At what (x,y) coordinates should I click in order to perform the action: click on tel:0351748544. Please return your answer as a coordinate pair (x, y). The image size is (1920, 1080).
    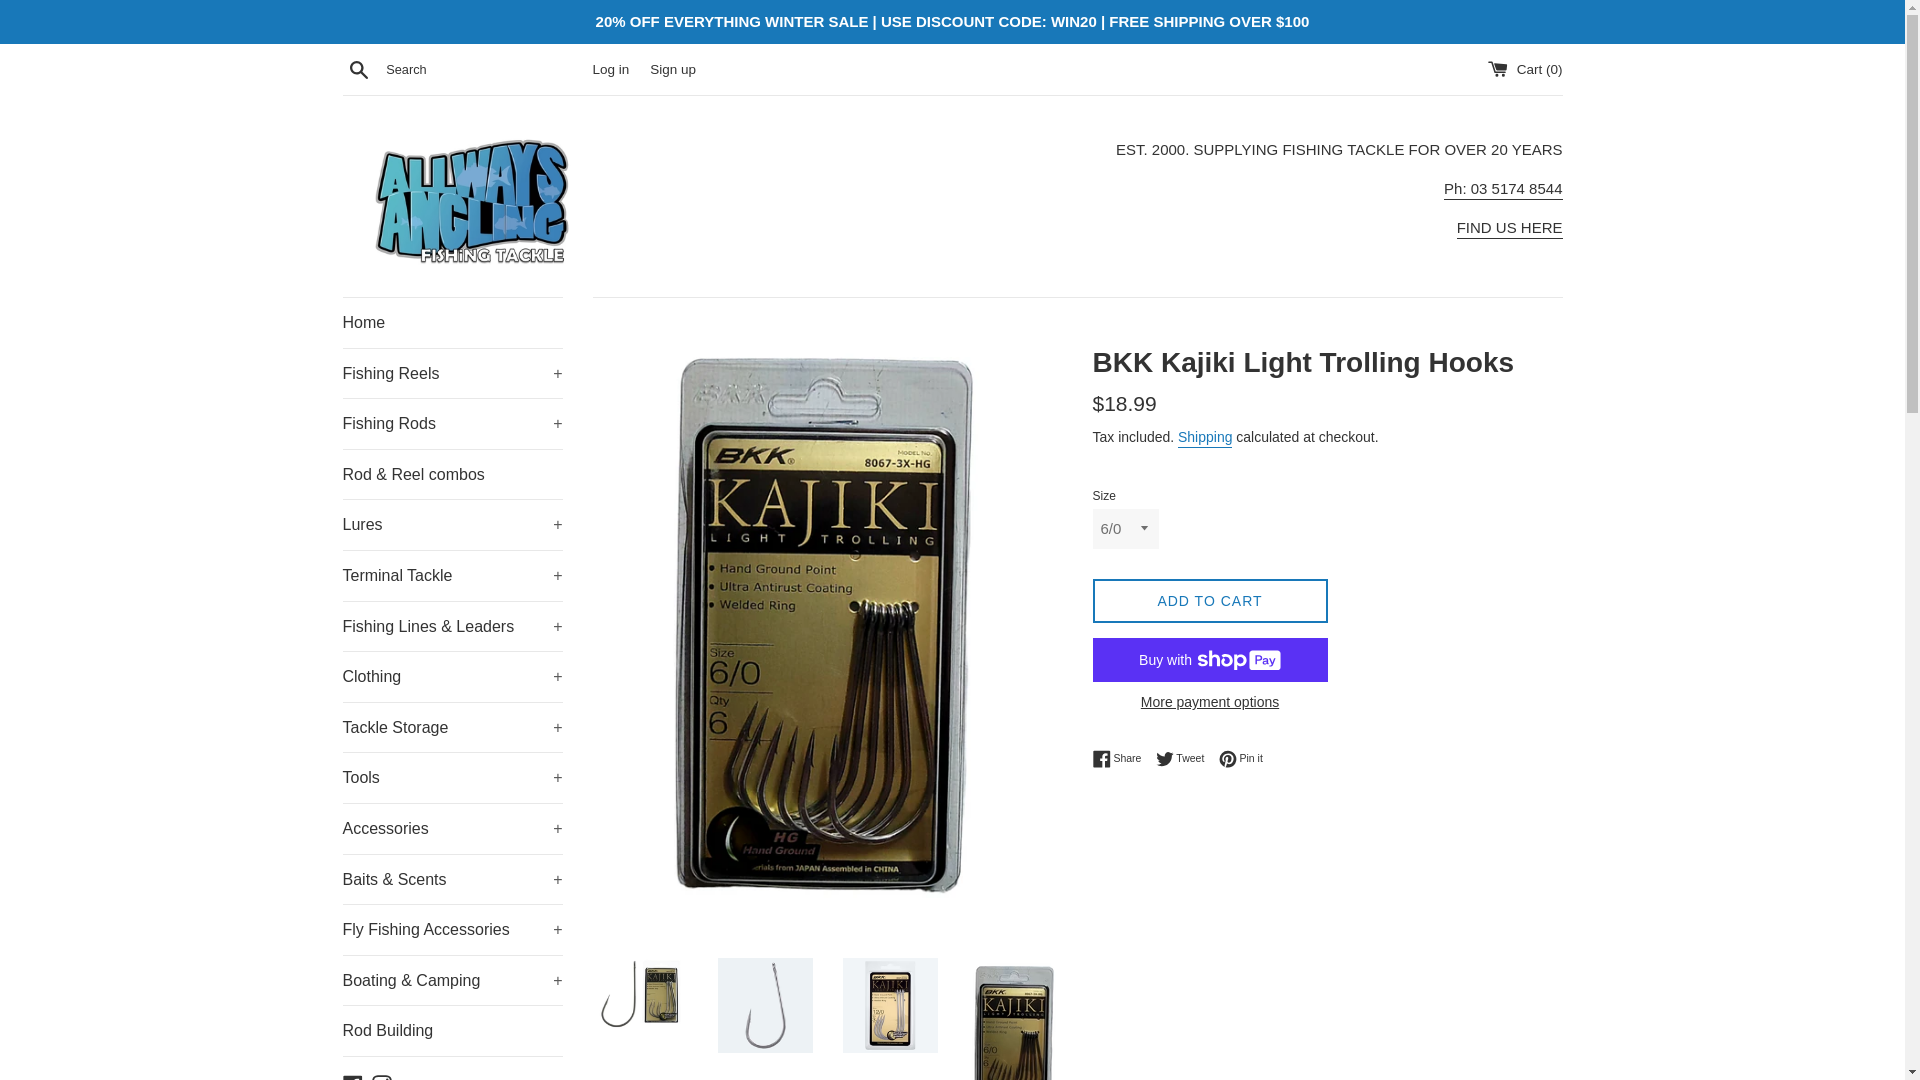
    Looking at the image, I should click on (1502, 190).